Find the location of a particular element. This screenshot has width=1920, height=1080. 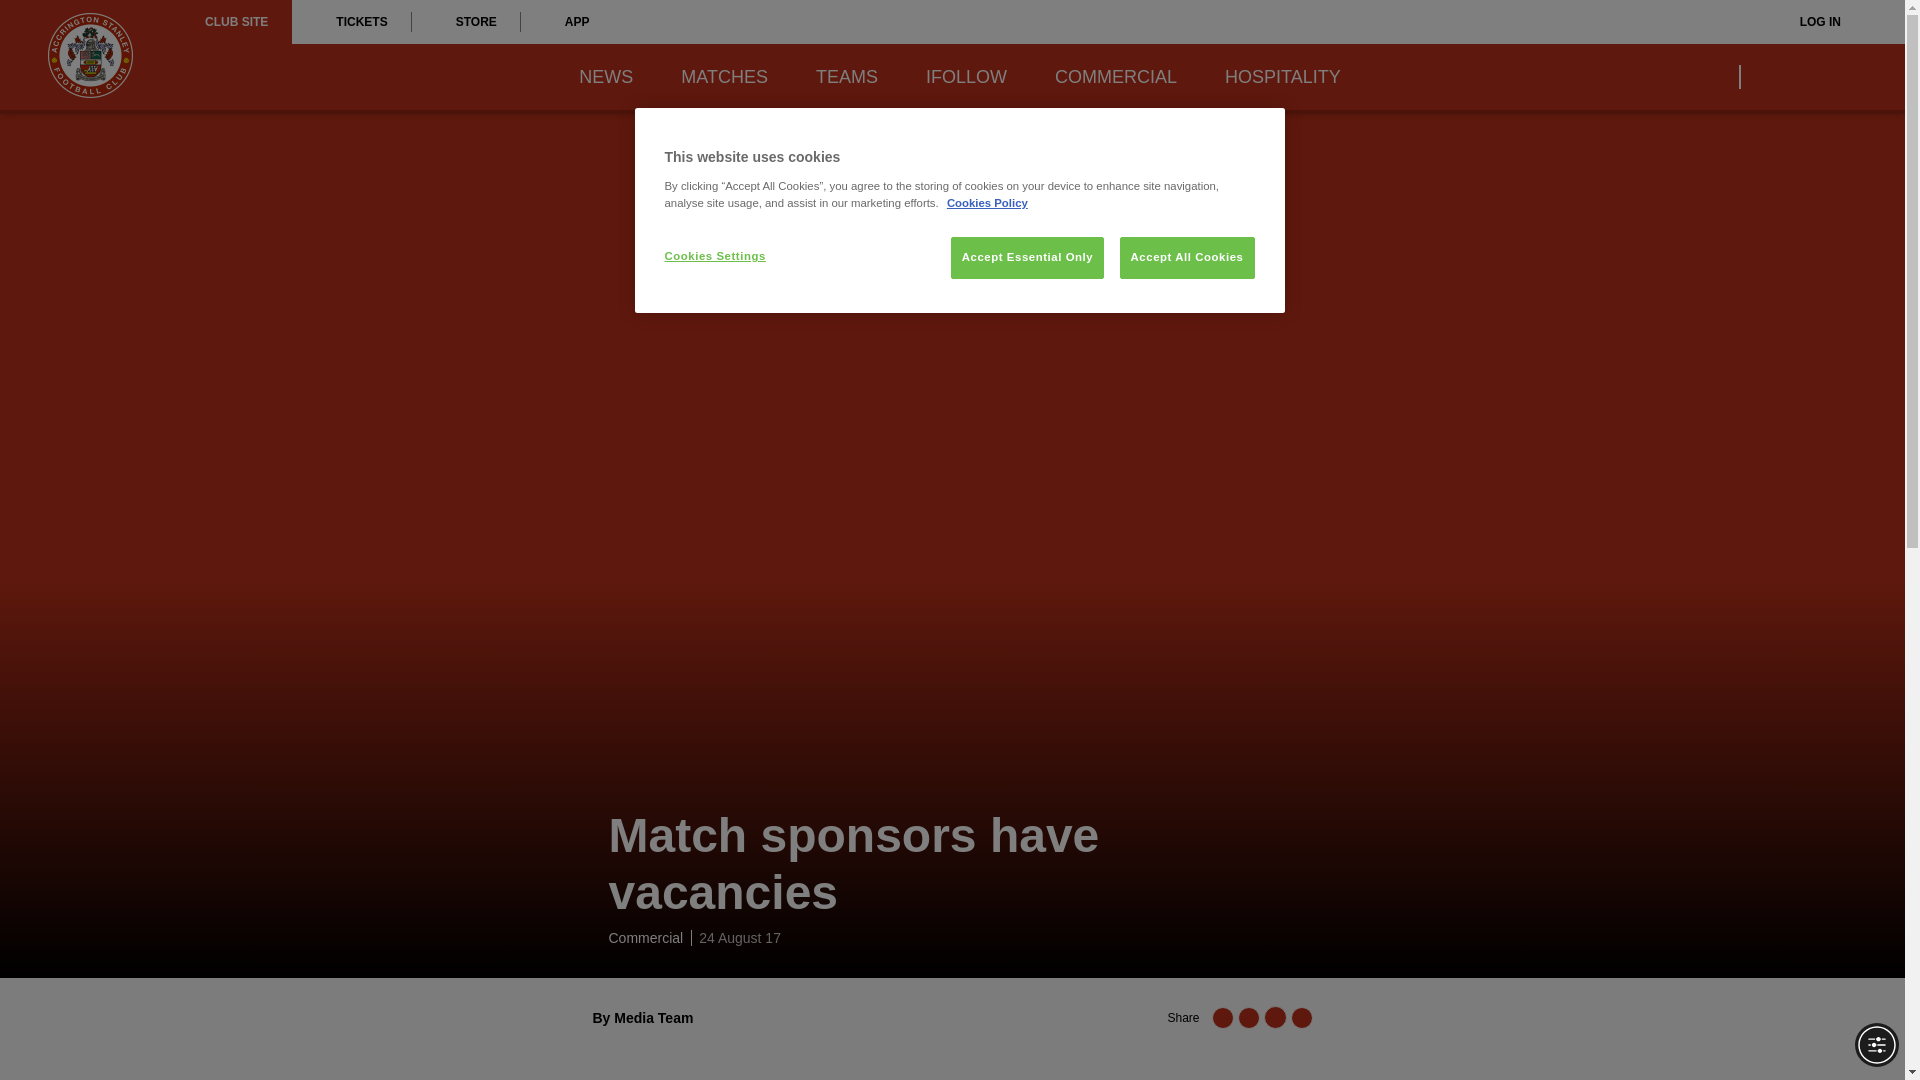

MATCHES is located at coordinates (724, 77).